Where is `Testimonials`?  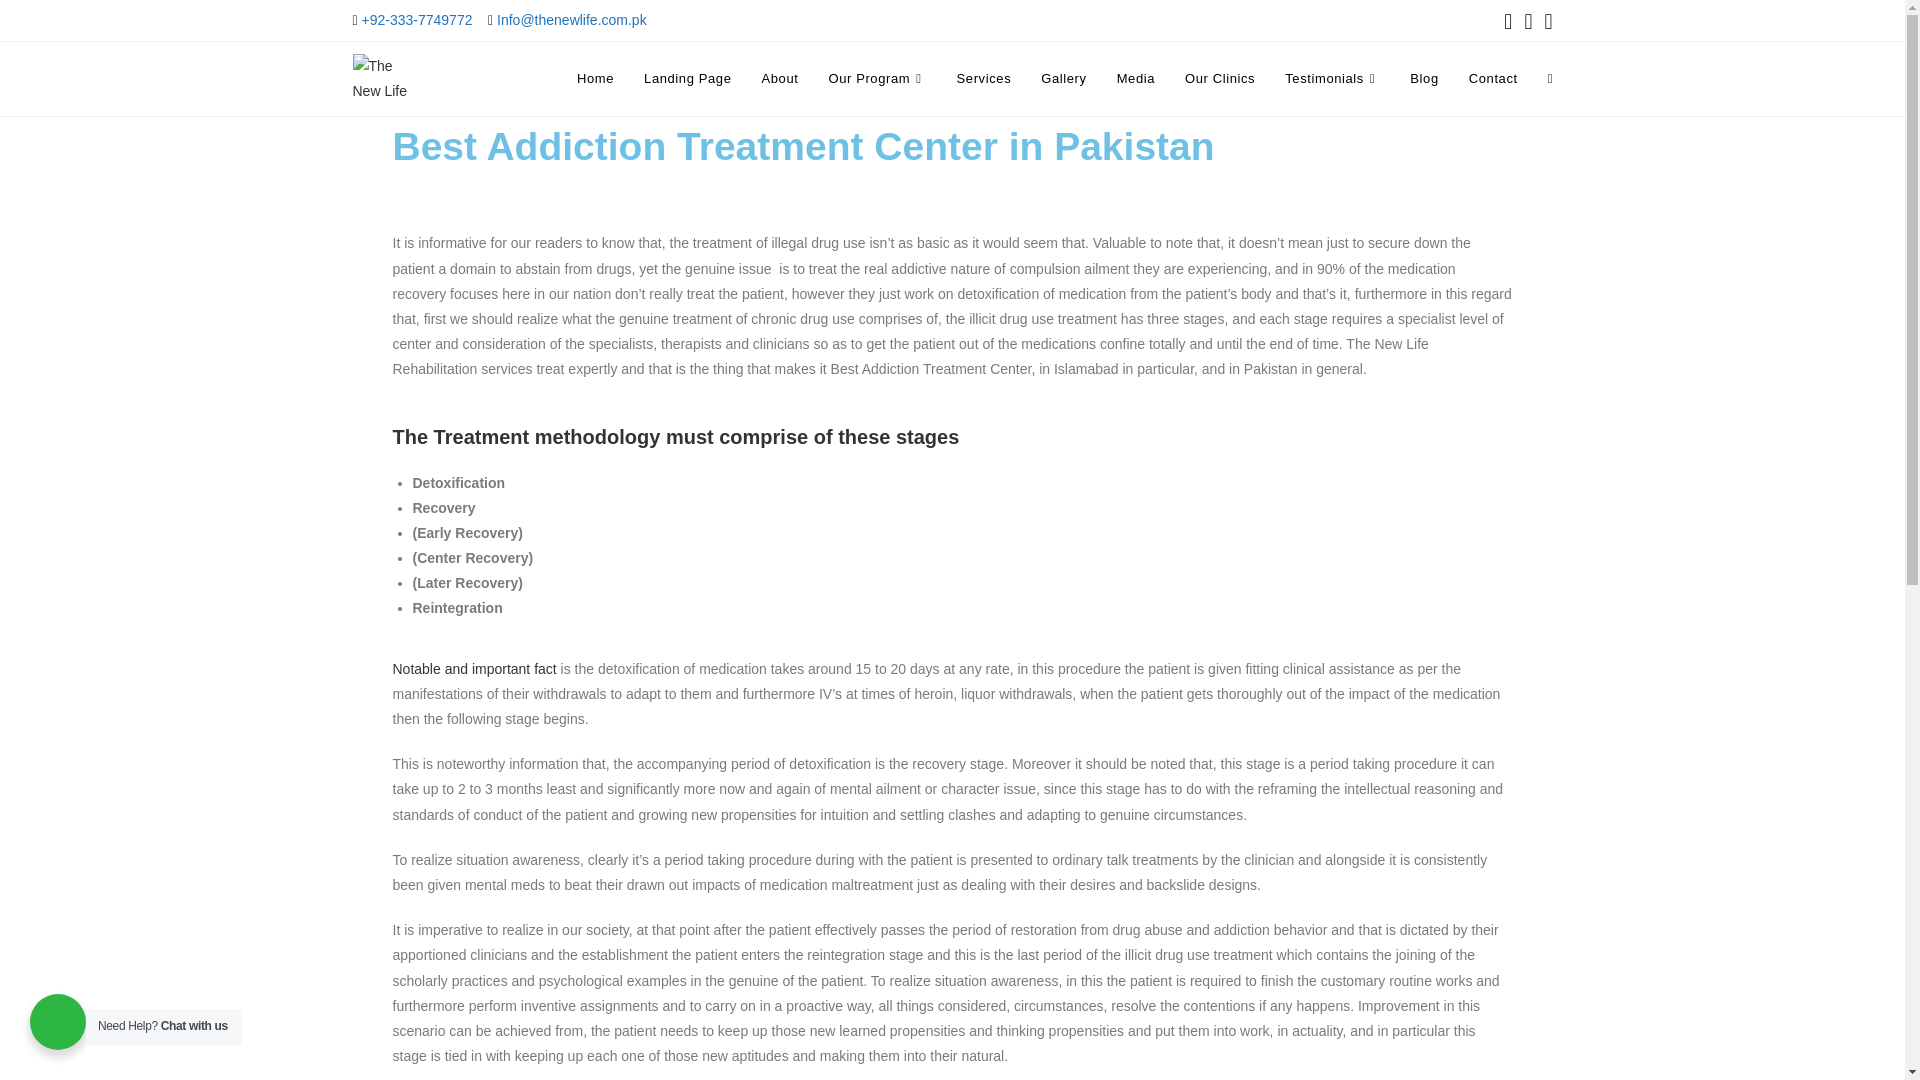 Testimonials is located at coordinates (1332, 78).